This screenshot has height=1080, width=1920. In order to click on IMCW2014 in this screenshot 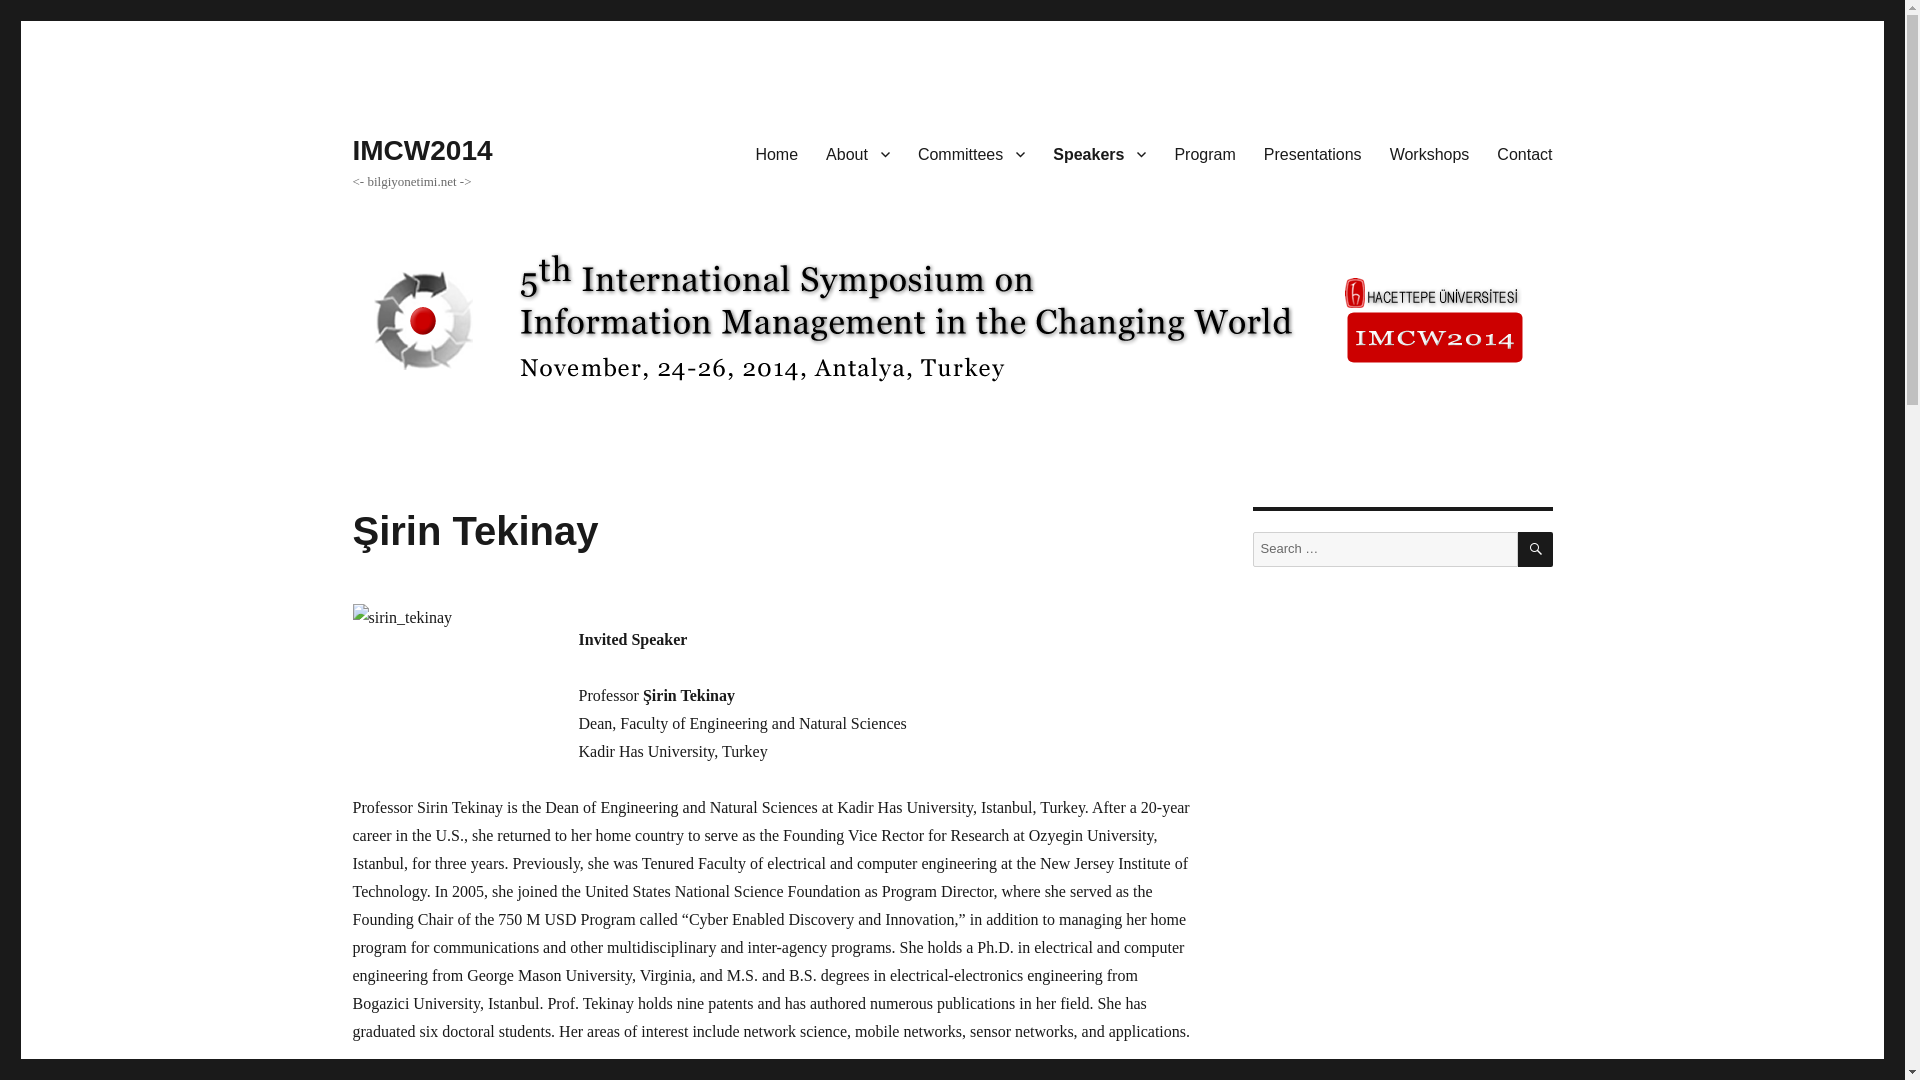, I will do `click(421, 150)`.